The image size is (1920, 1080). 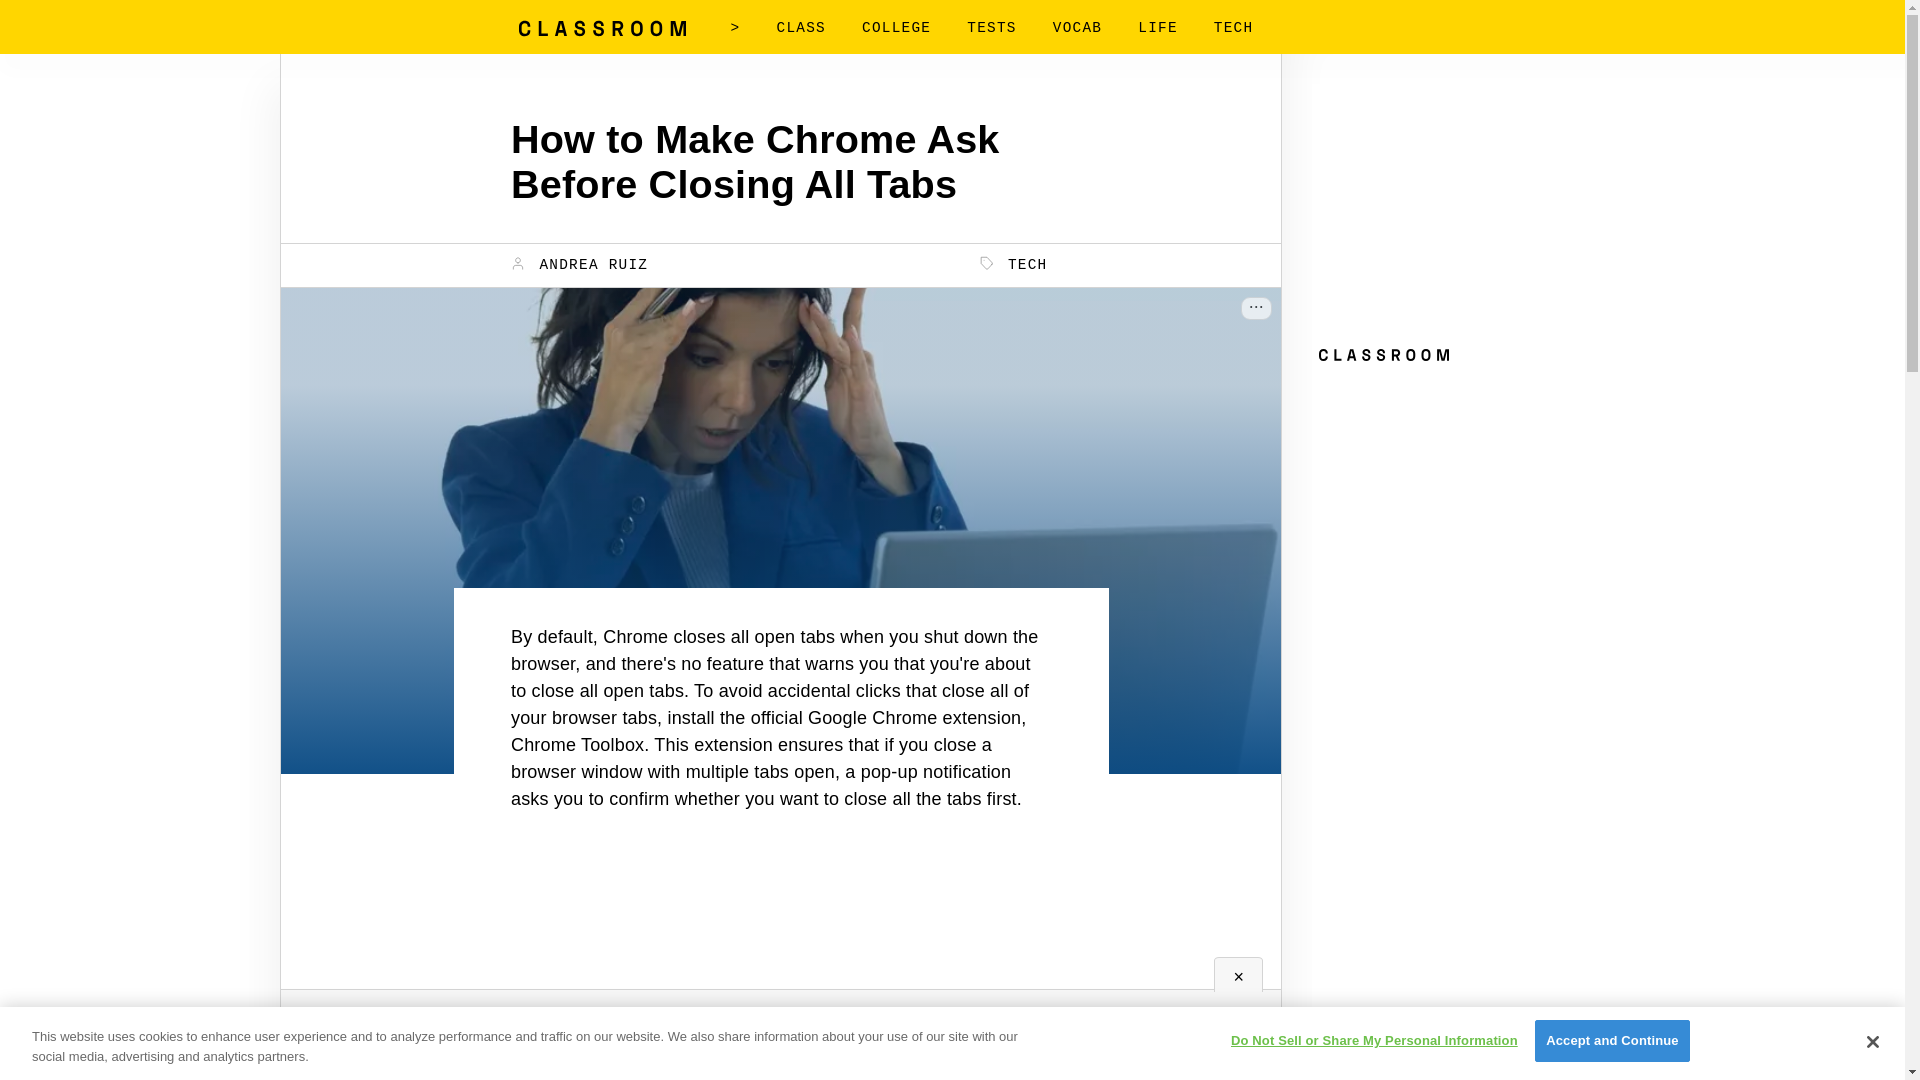 I want to click on 3rd party ad content, so click(x=1462, y=208).